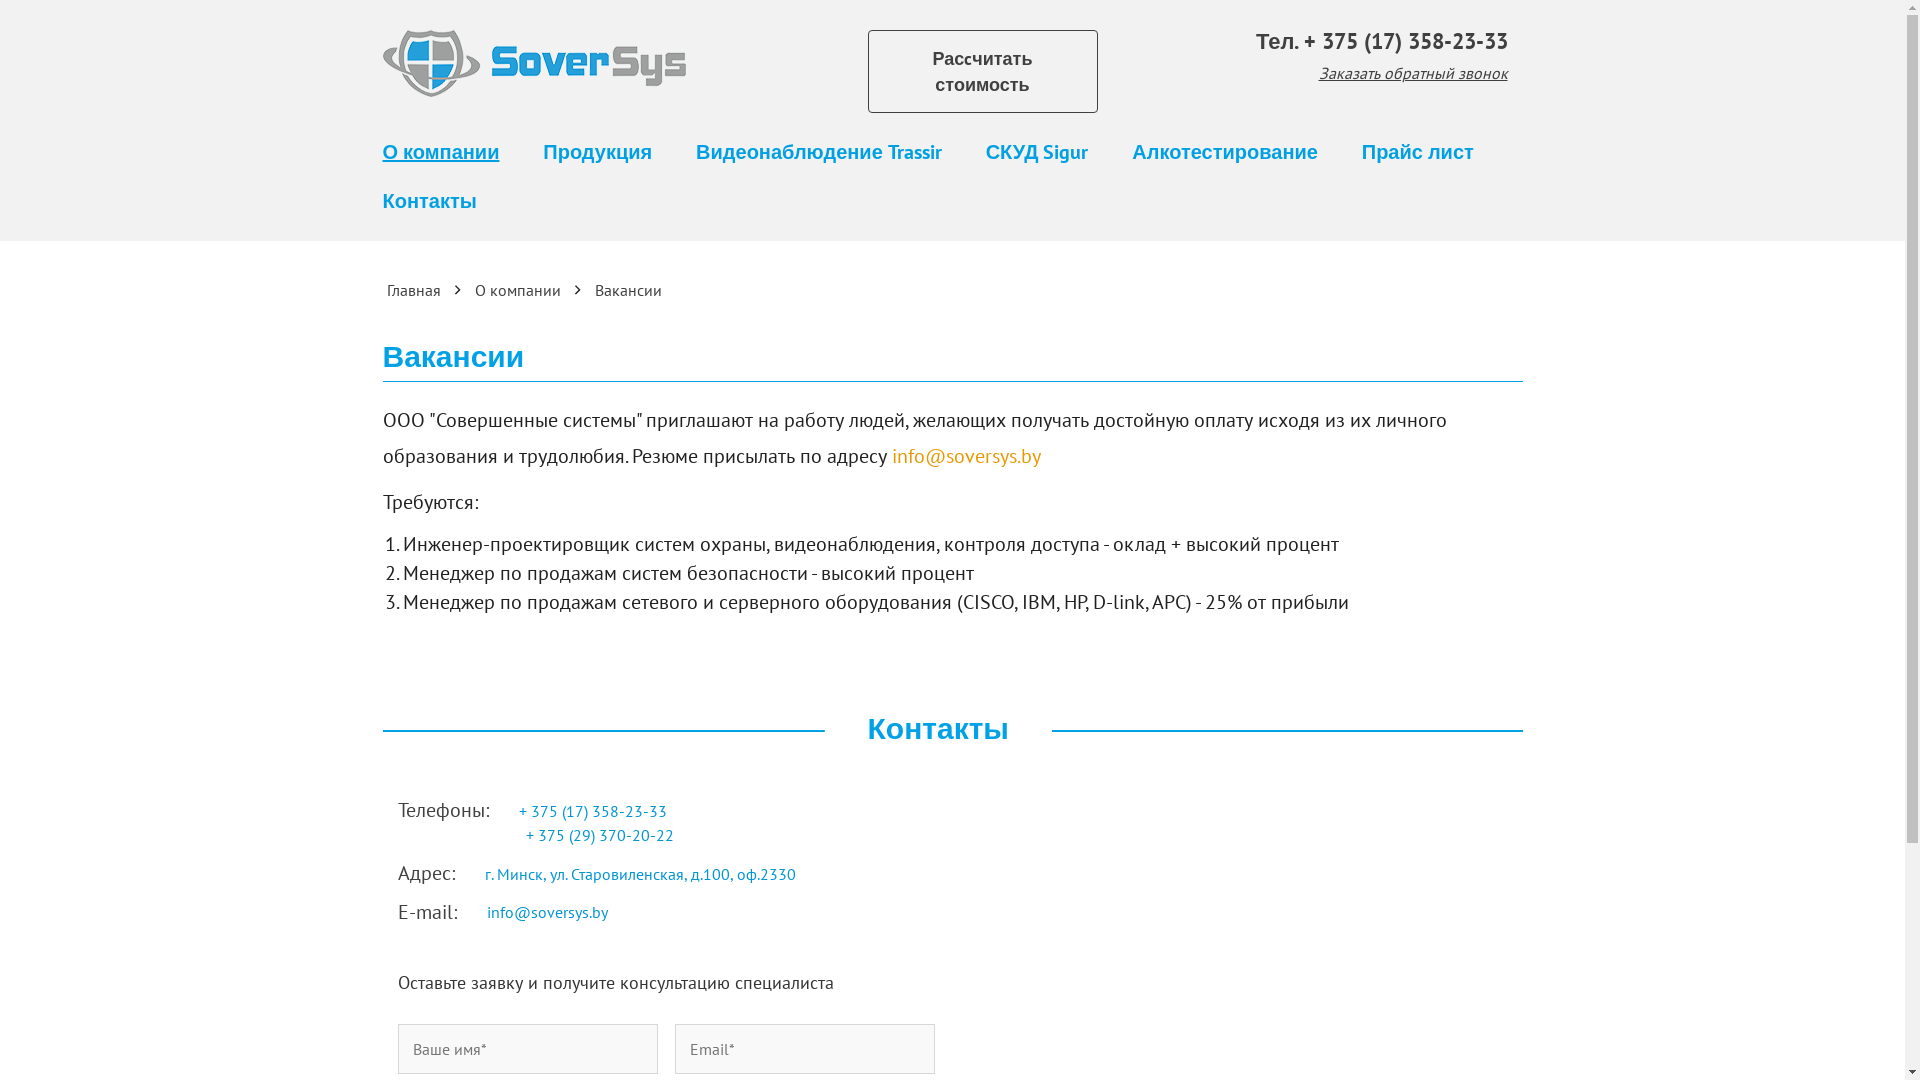  I want to click on info@soversys.by, so click(966, 456).